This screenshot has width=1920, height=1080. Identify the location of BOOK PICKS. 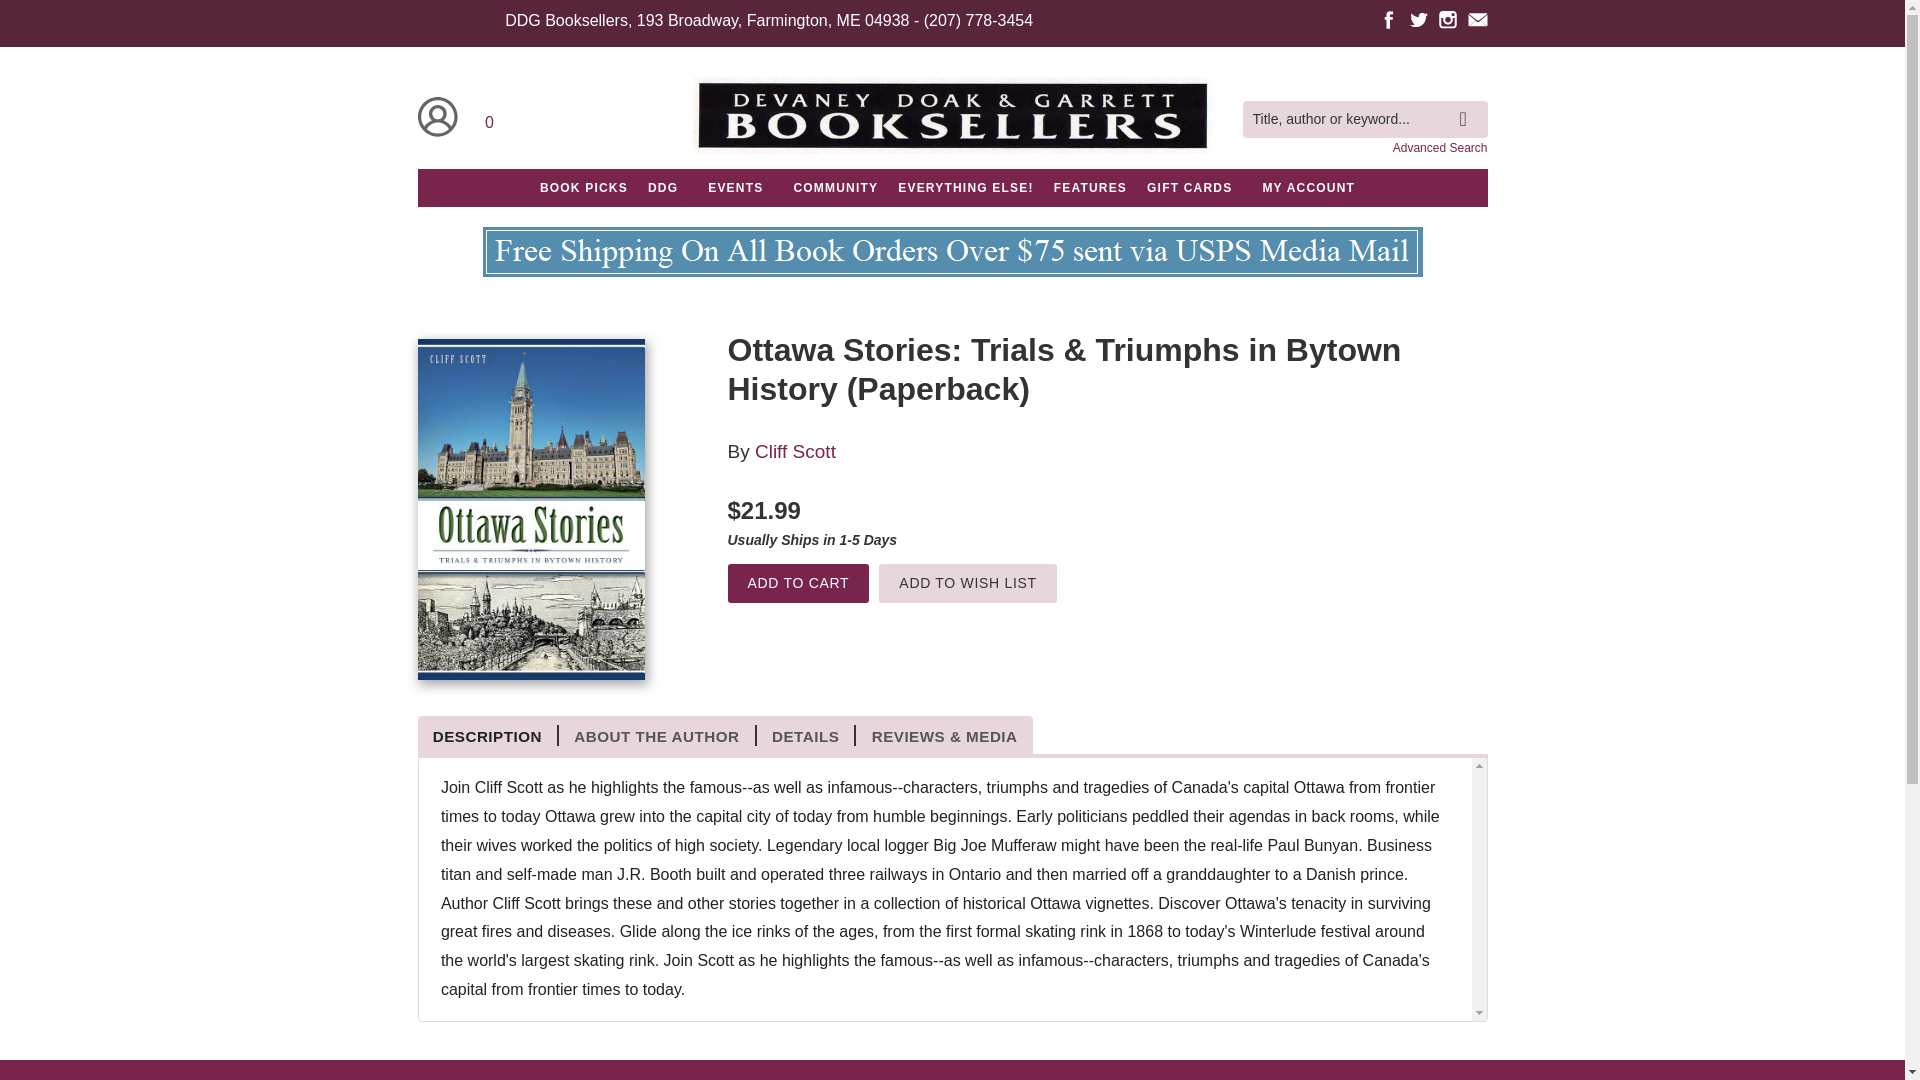
(583, 188).